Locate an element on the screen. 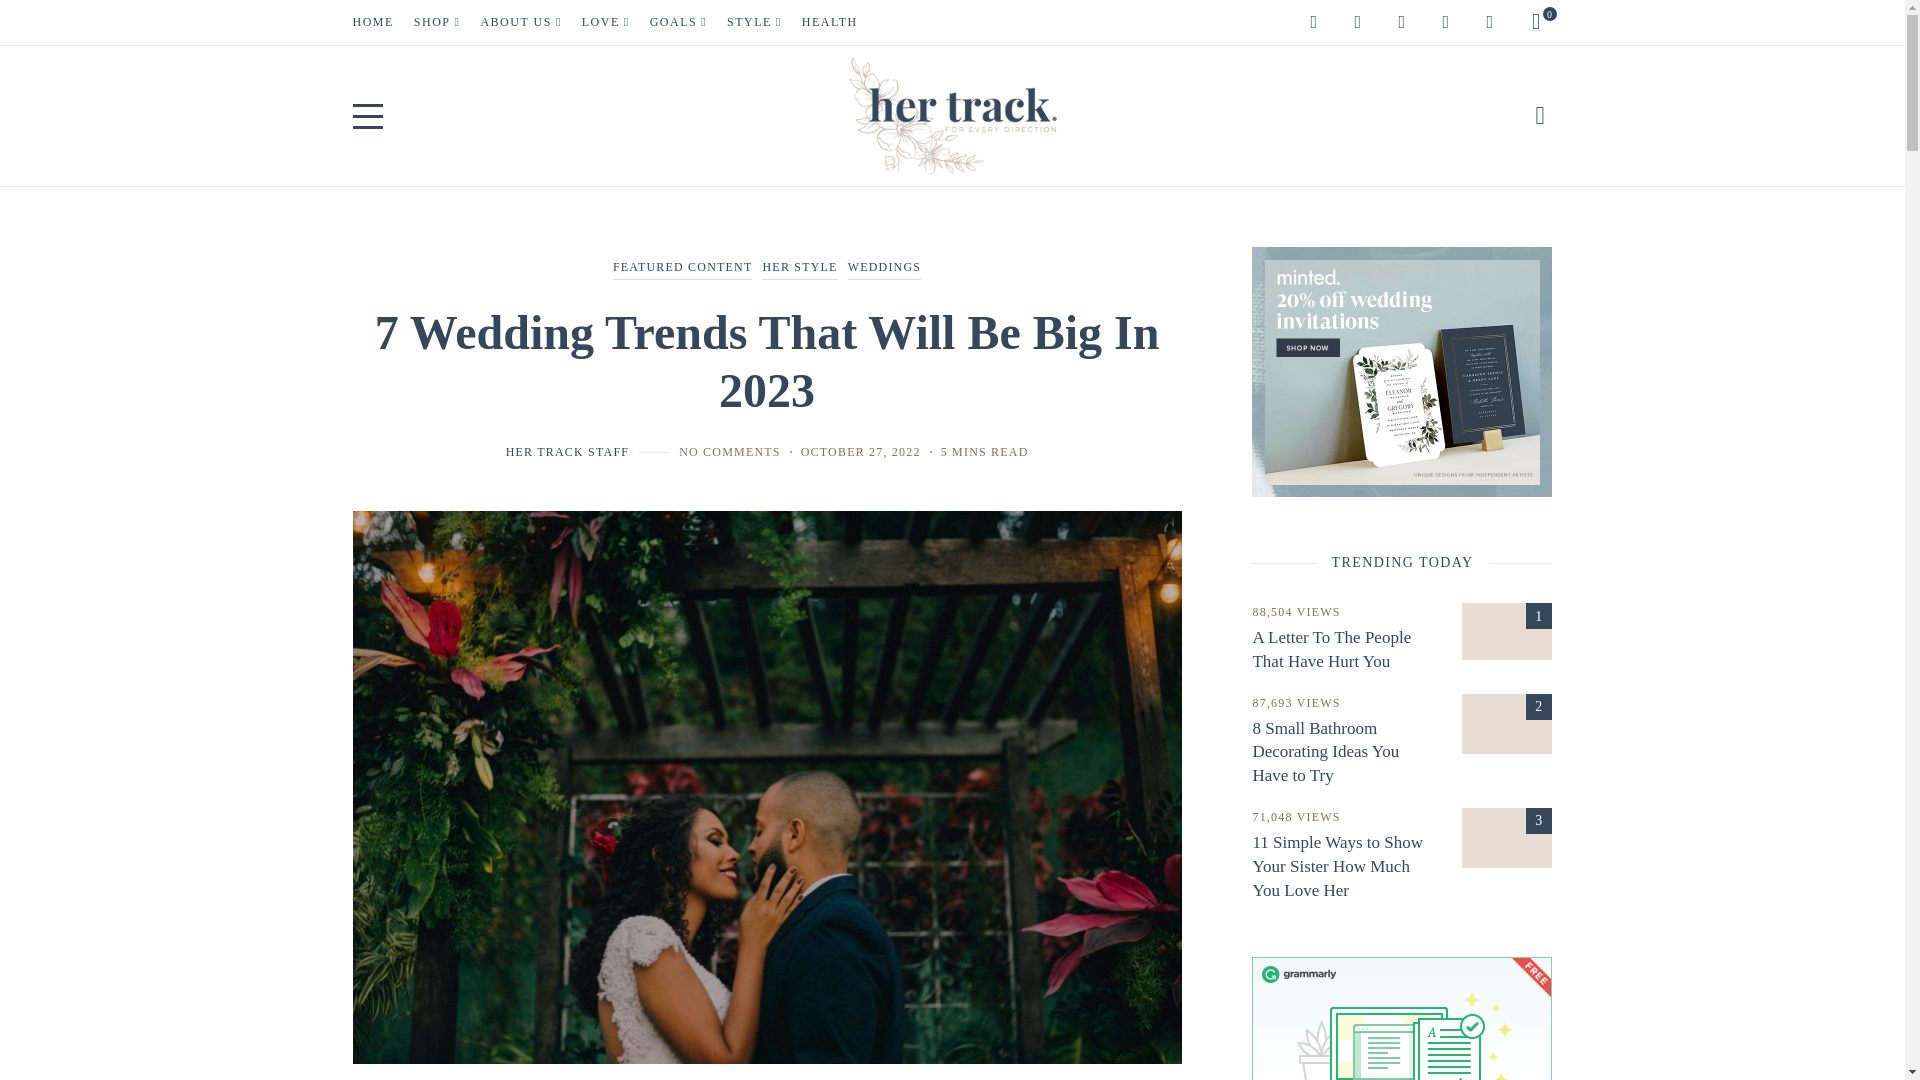 The width and height of the screenshot is (1920, 1080). LinkedIn is located at coordinates (1490, 22).